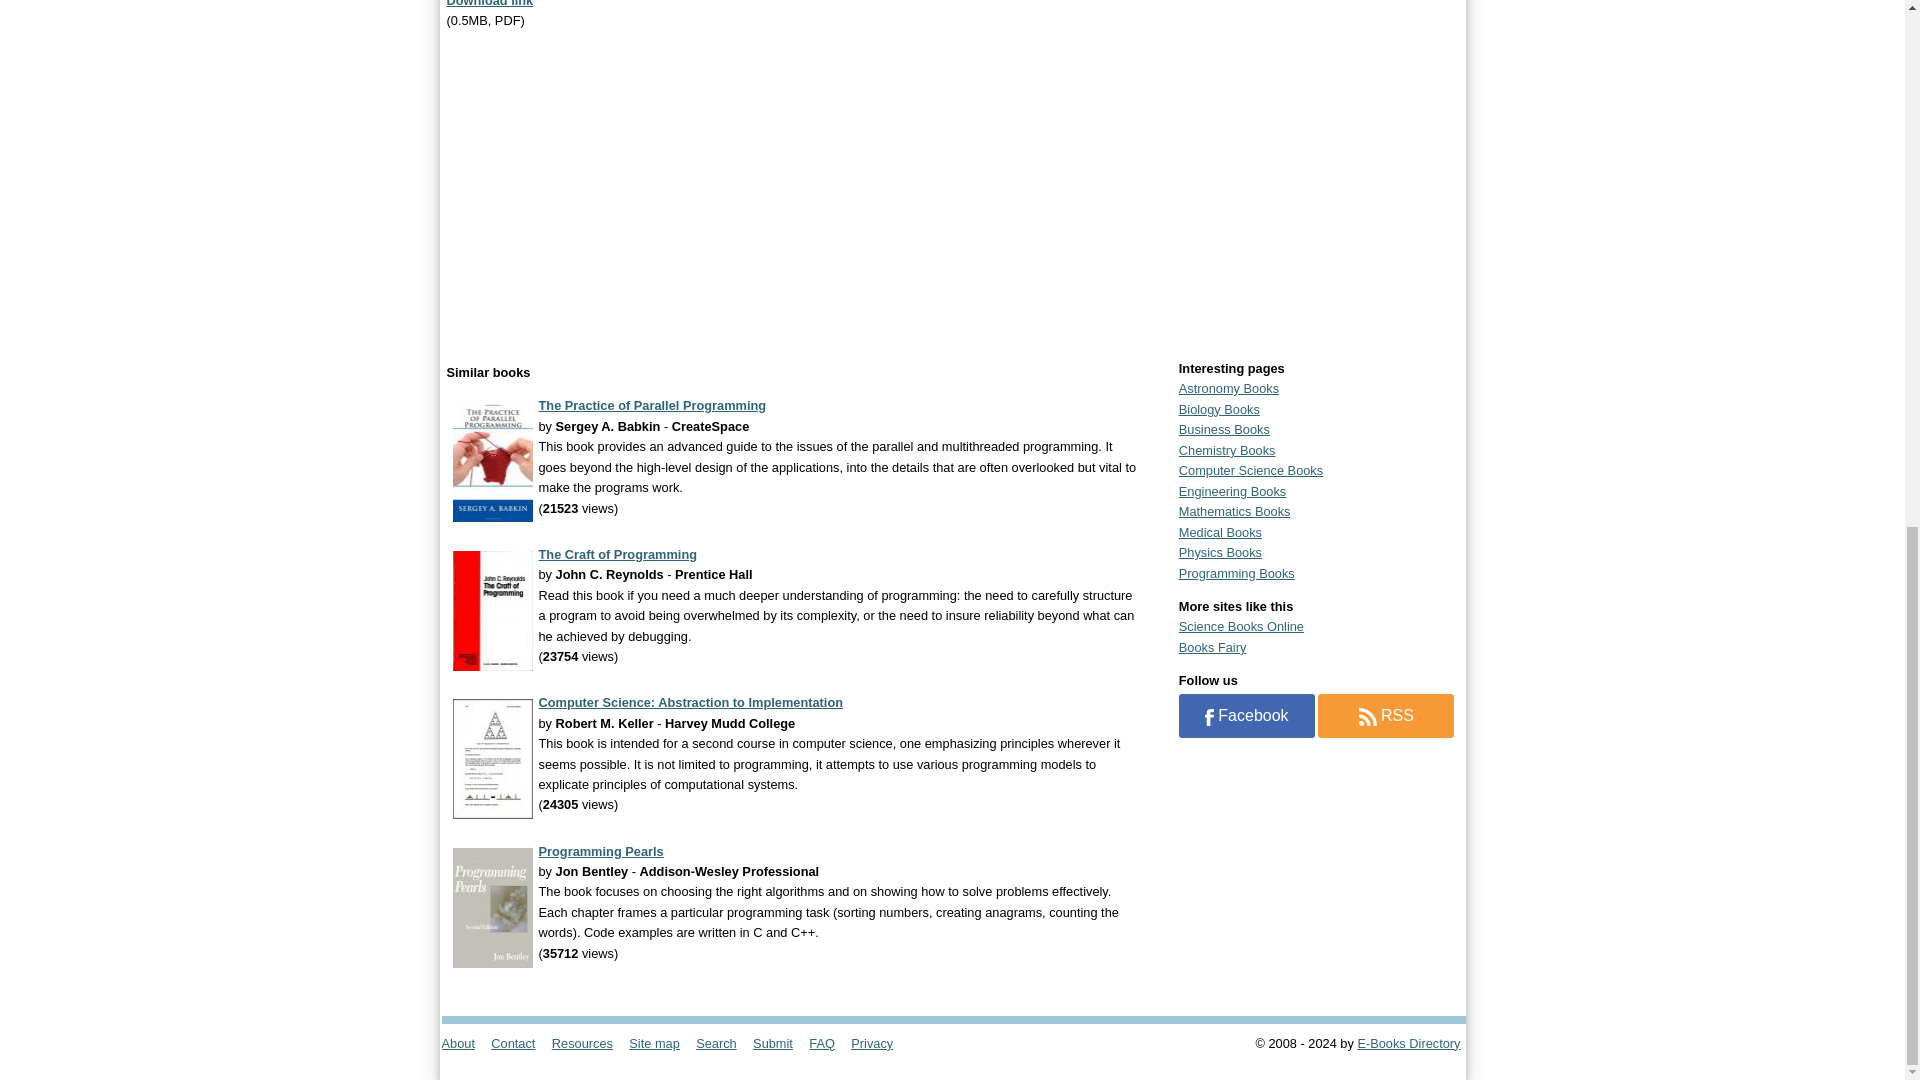 The height and width of the screenshot is (1080, 1920). I want to click on Programming Pearls, so click(600, 850).